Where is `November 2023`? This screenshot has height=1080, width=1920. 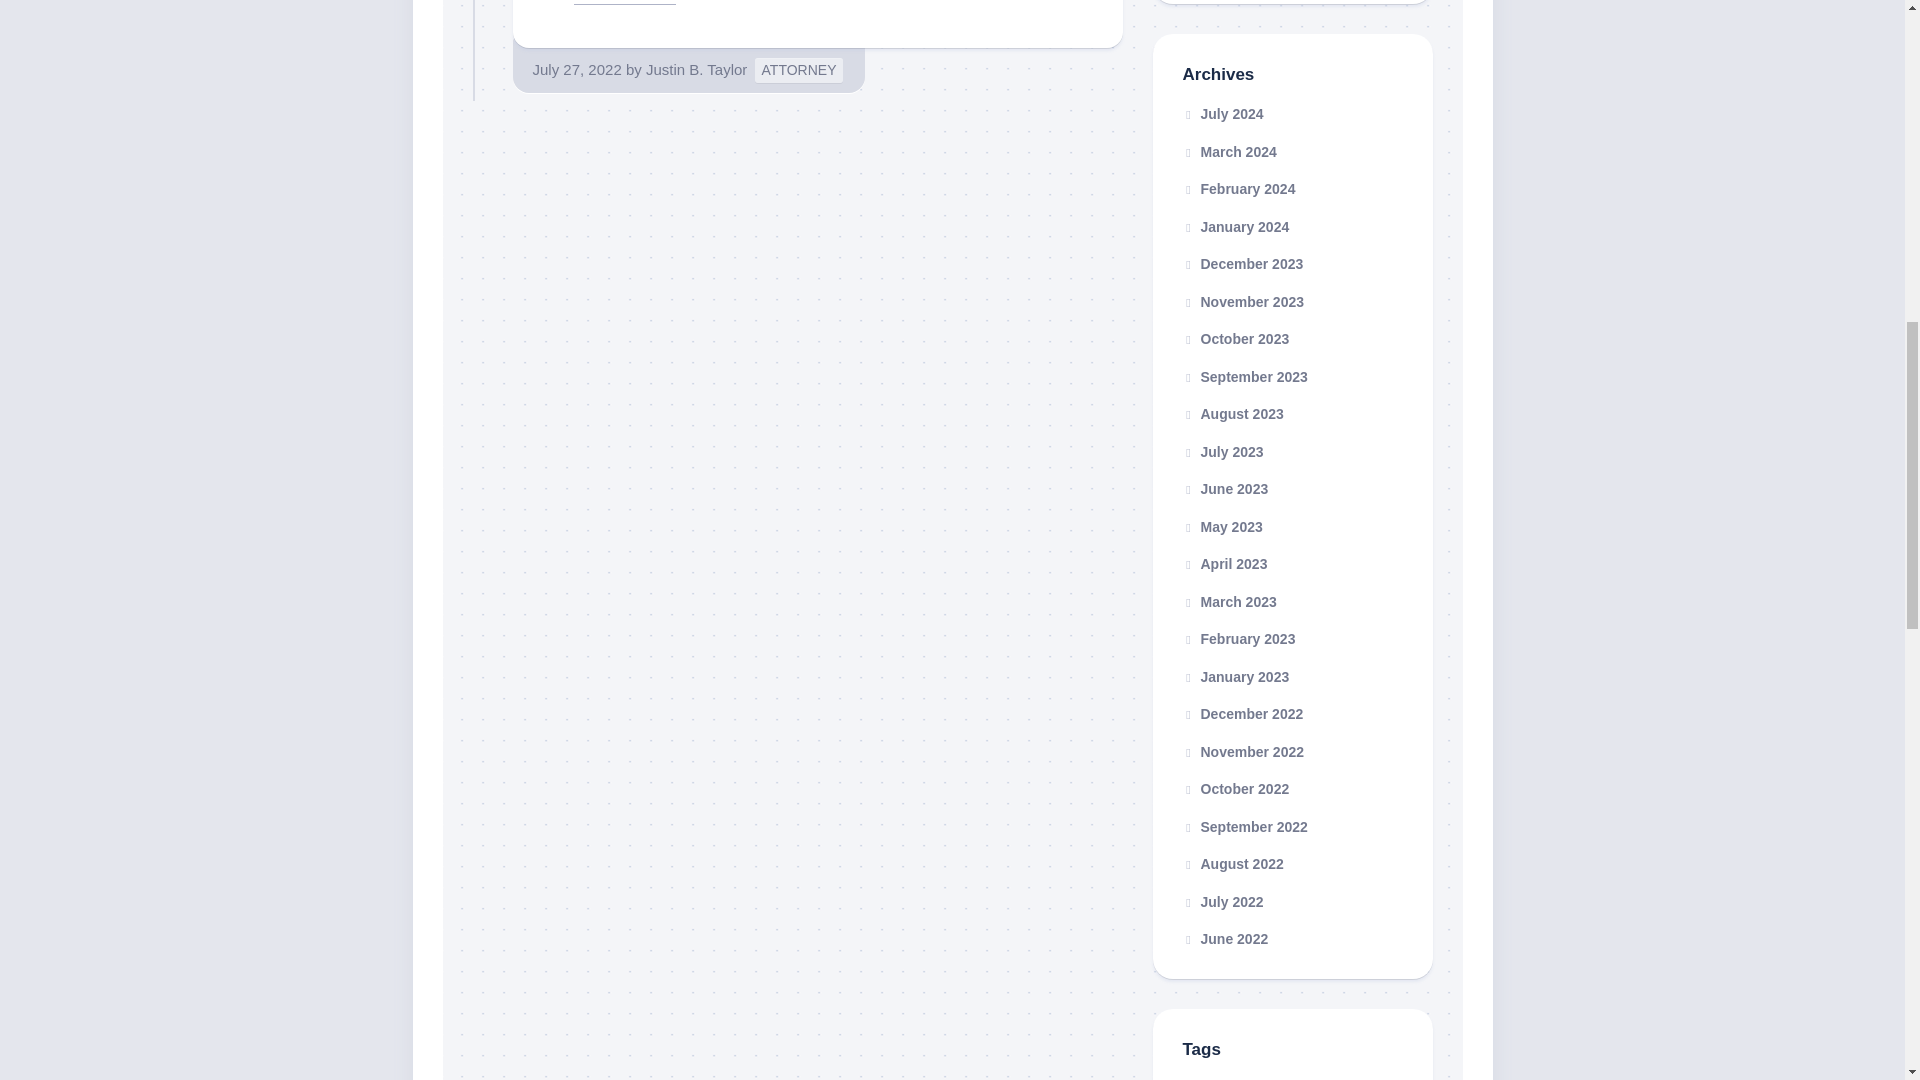
November 2023 is located at coordinates (1242, 301).